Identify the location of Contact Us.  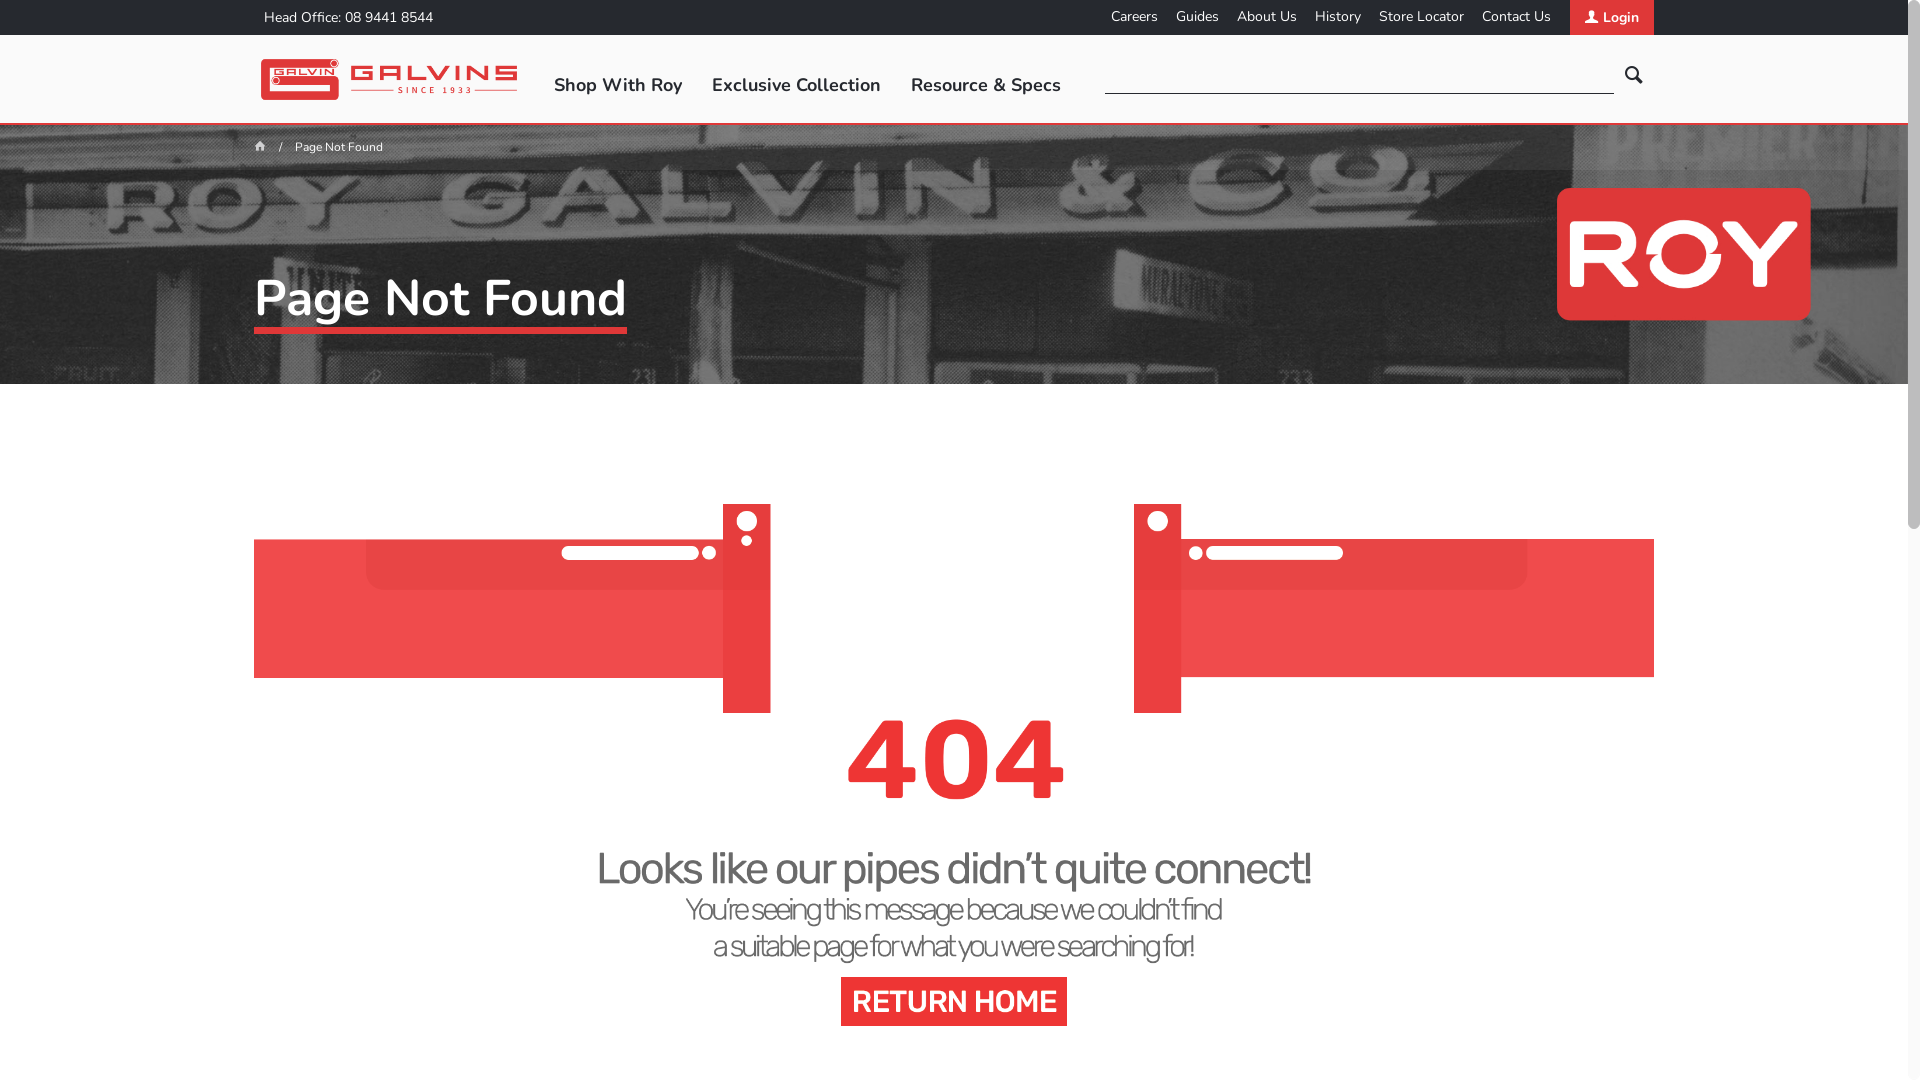
(1516, 18).